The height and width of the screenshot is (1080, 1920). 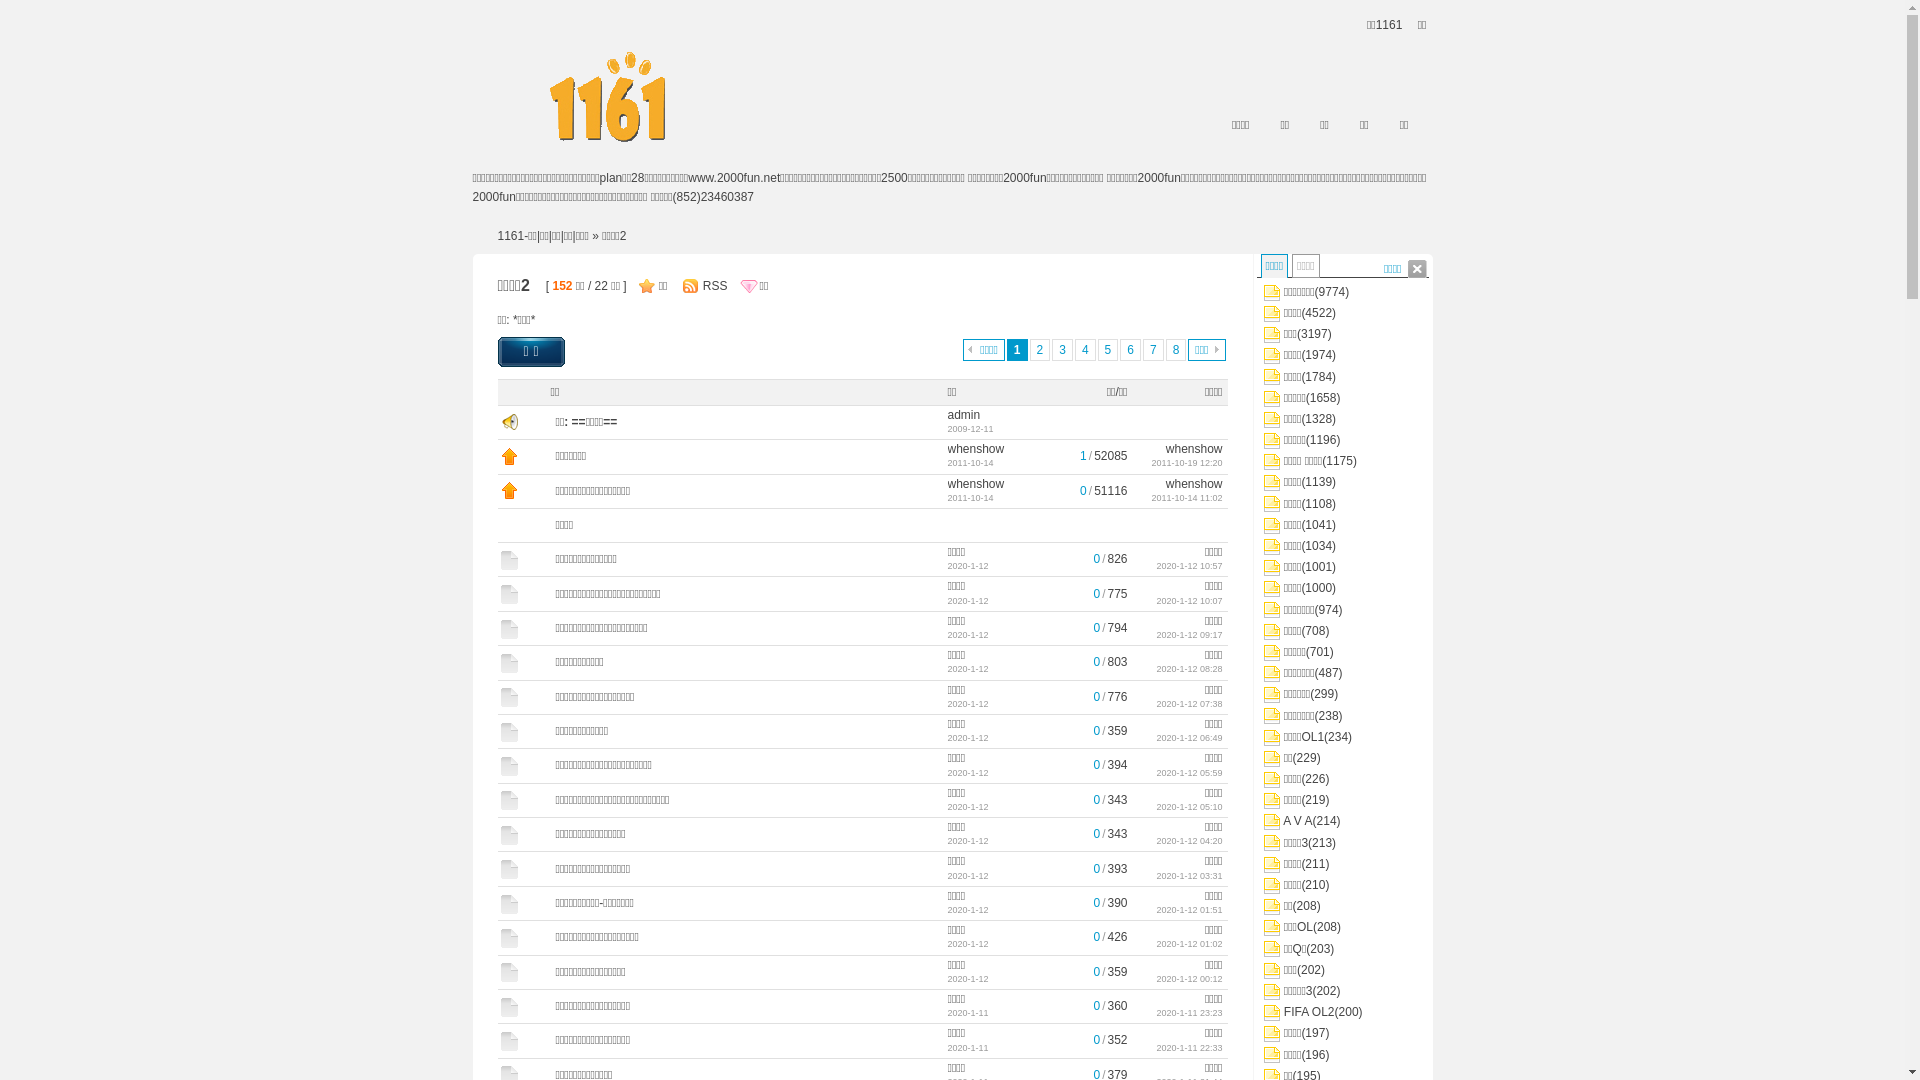 What do you see at coordinates (1040, 350) in the screenshot?
I see `2` at bounding box center [1040, 350].